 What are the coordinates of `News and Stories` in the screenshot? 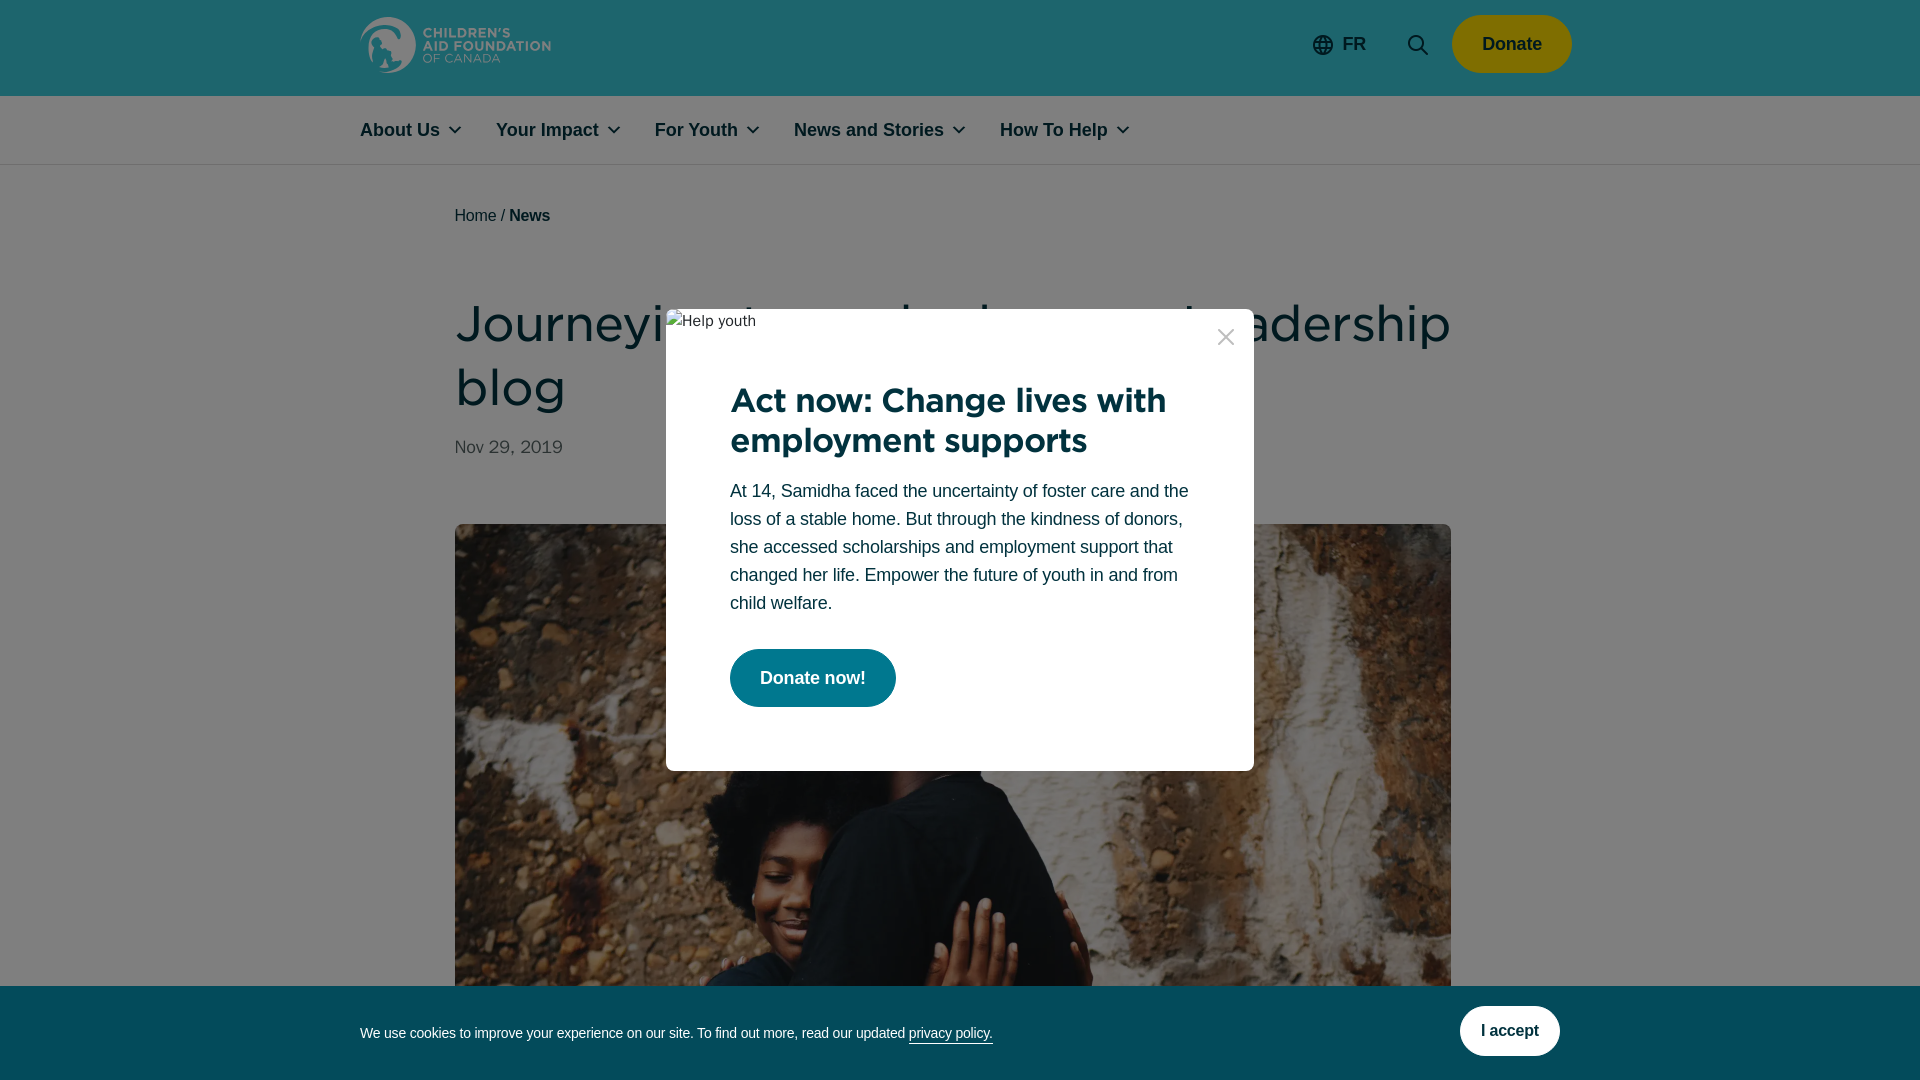 It's located at (897, 130).